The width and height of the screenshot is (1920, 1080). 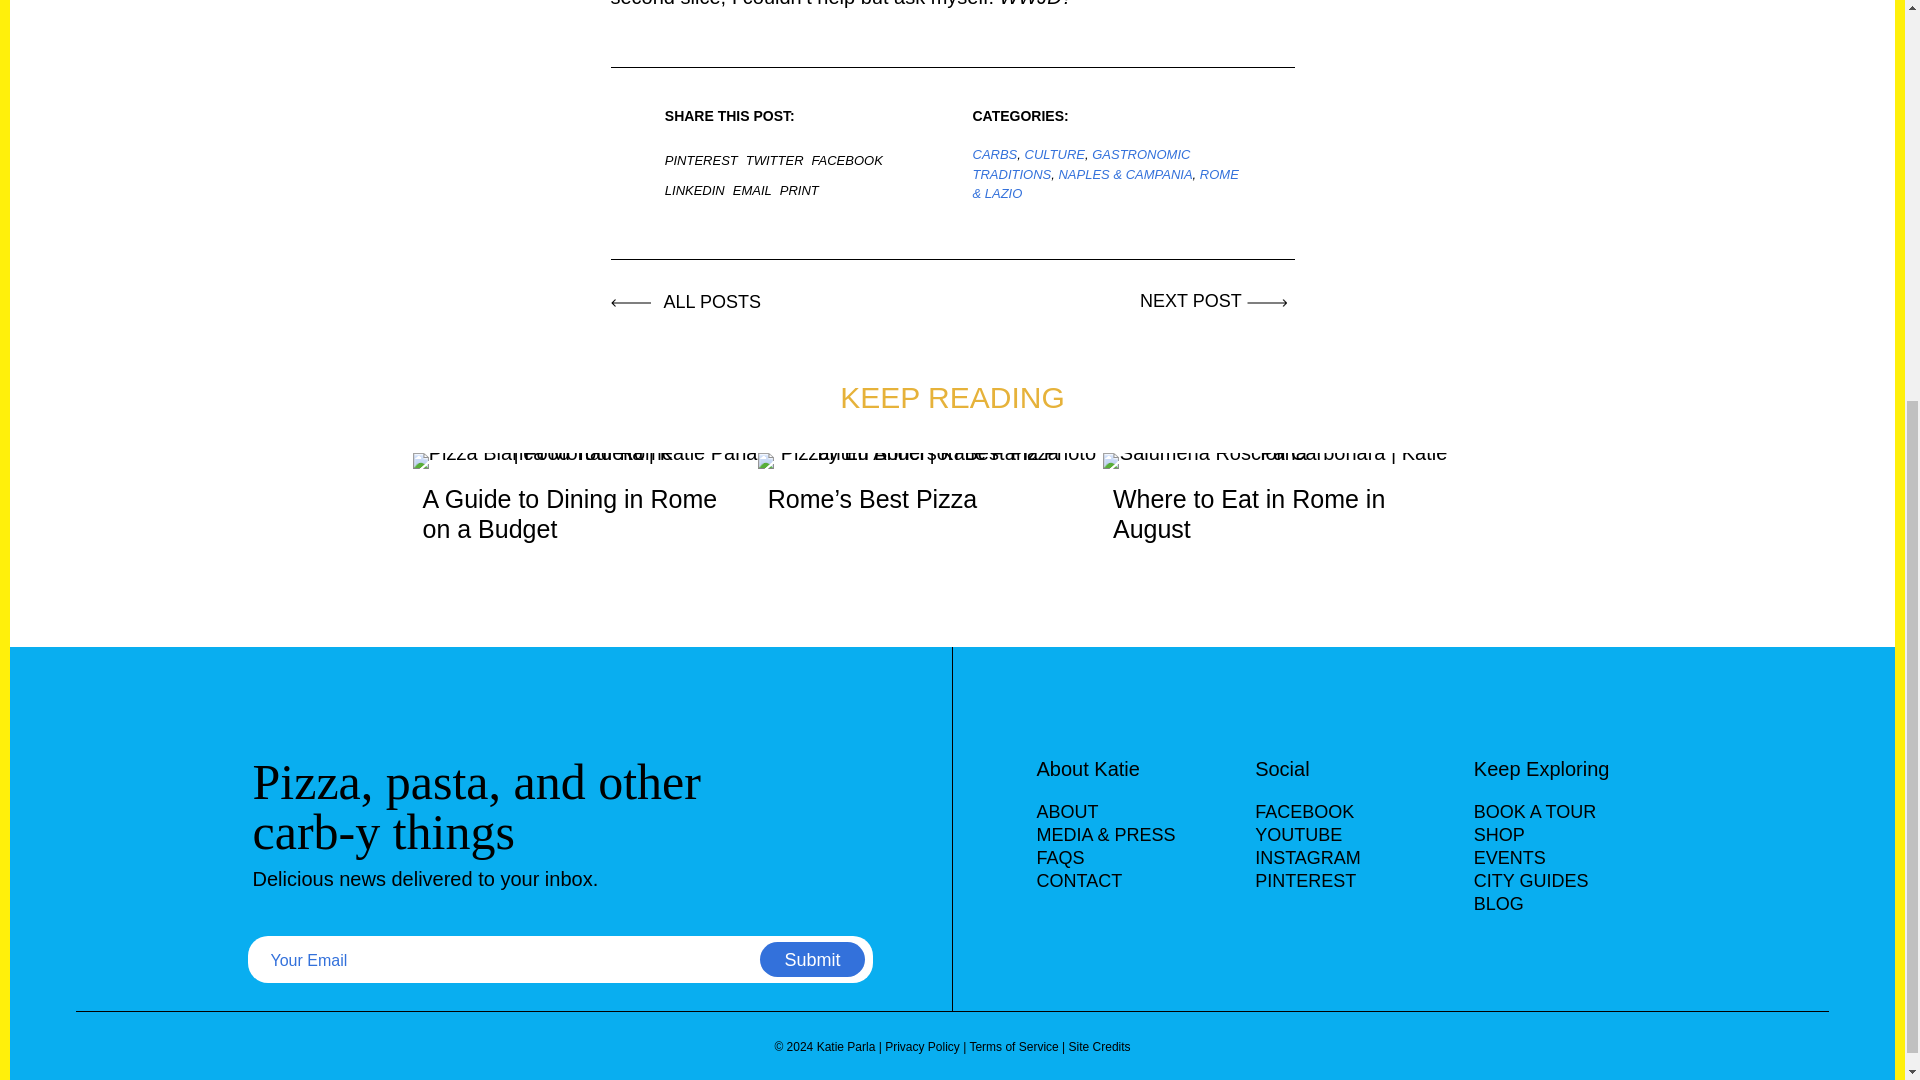 What do you see at coordinates (584, 506) in the screenshot?
I see `A Guide to Dining in Rome on a Budget` at bounding box center [584, 506].